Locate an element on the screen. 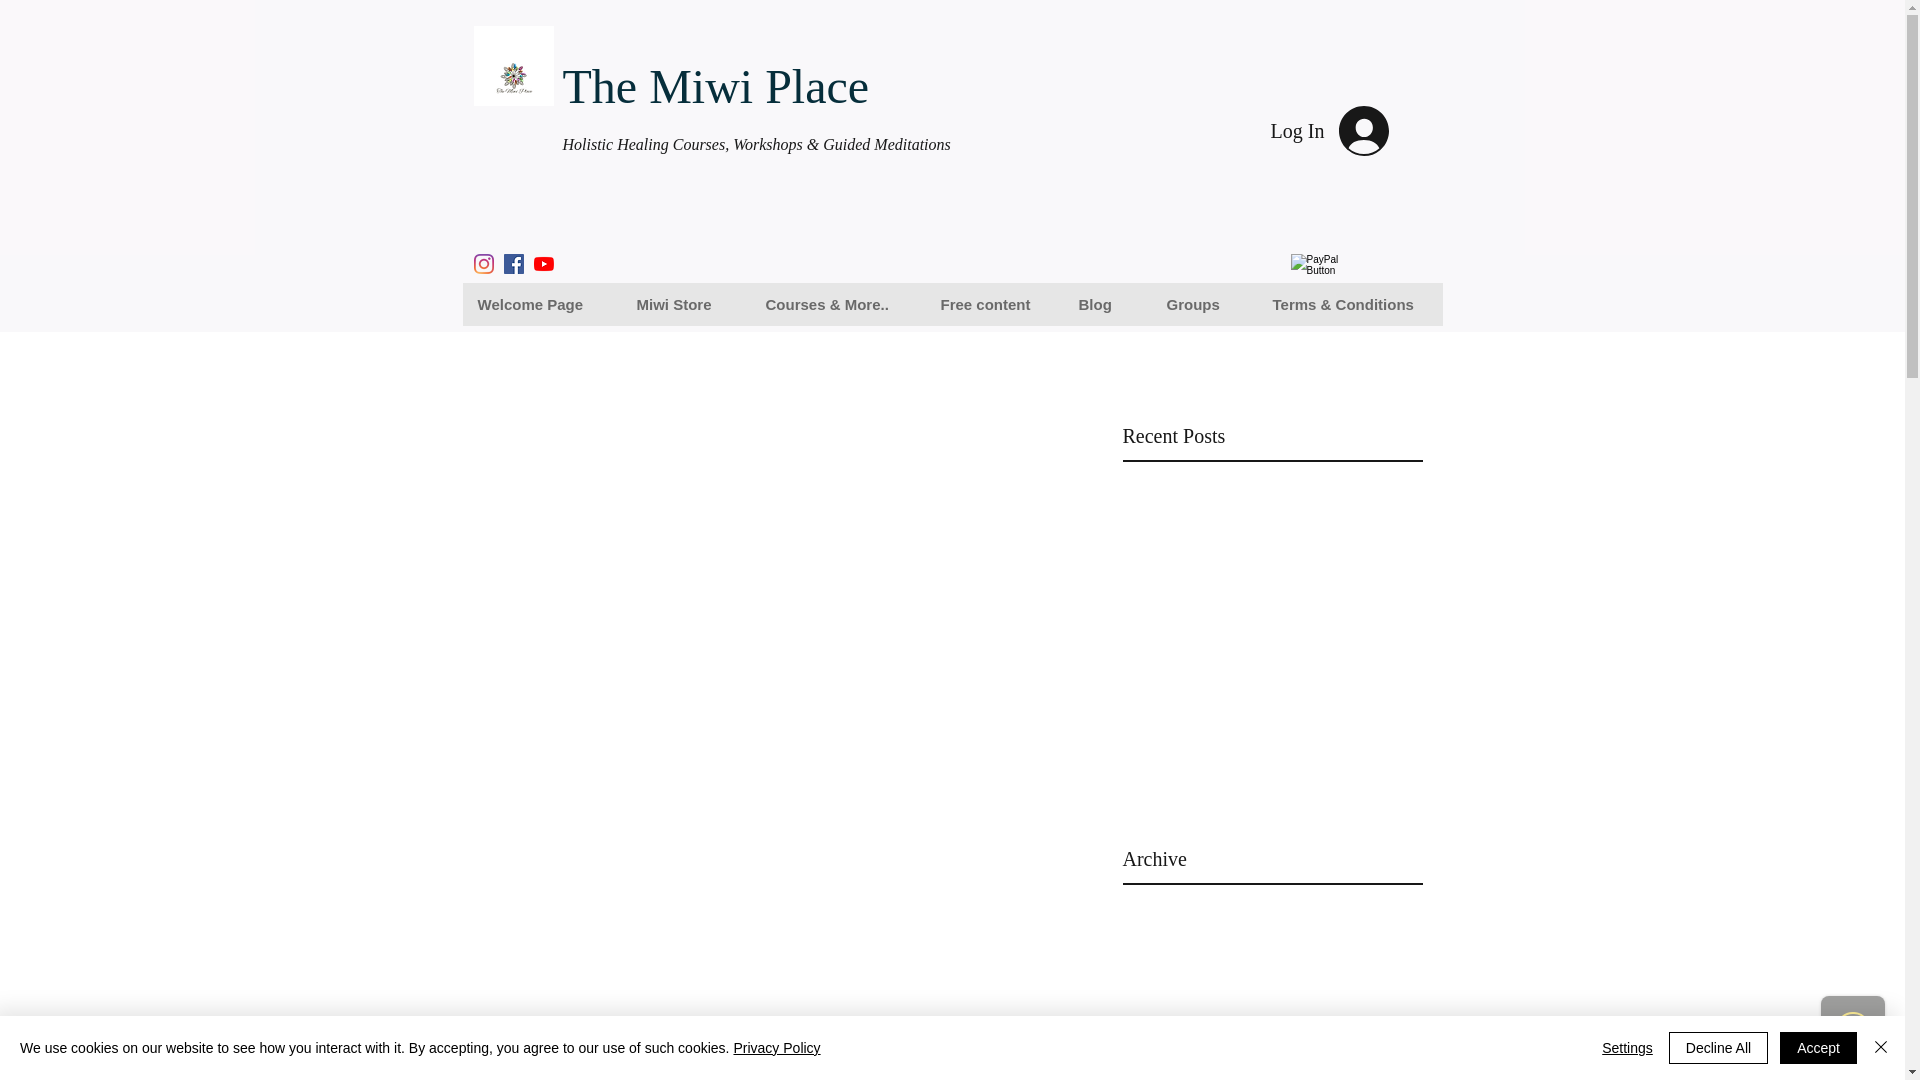  Decline All is located at coordinates (1718, 1048).